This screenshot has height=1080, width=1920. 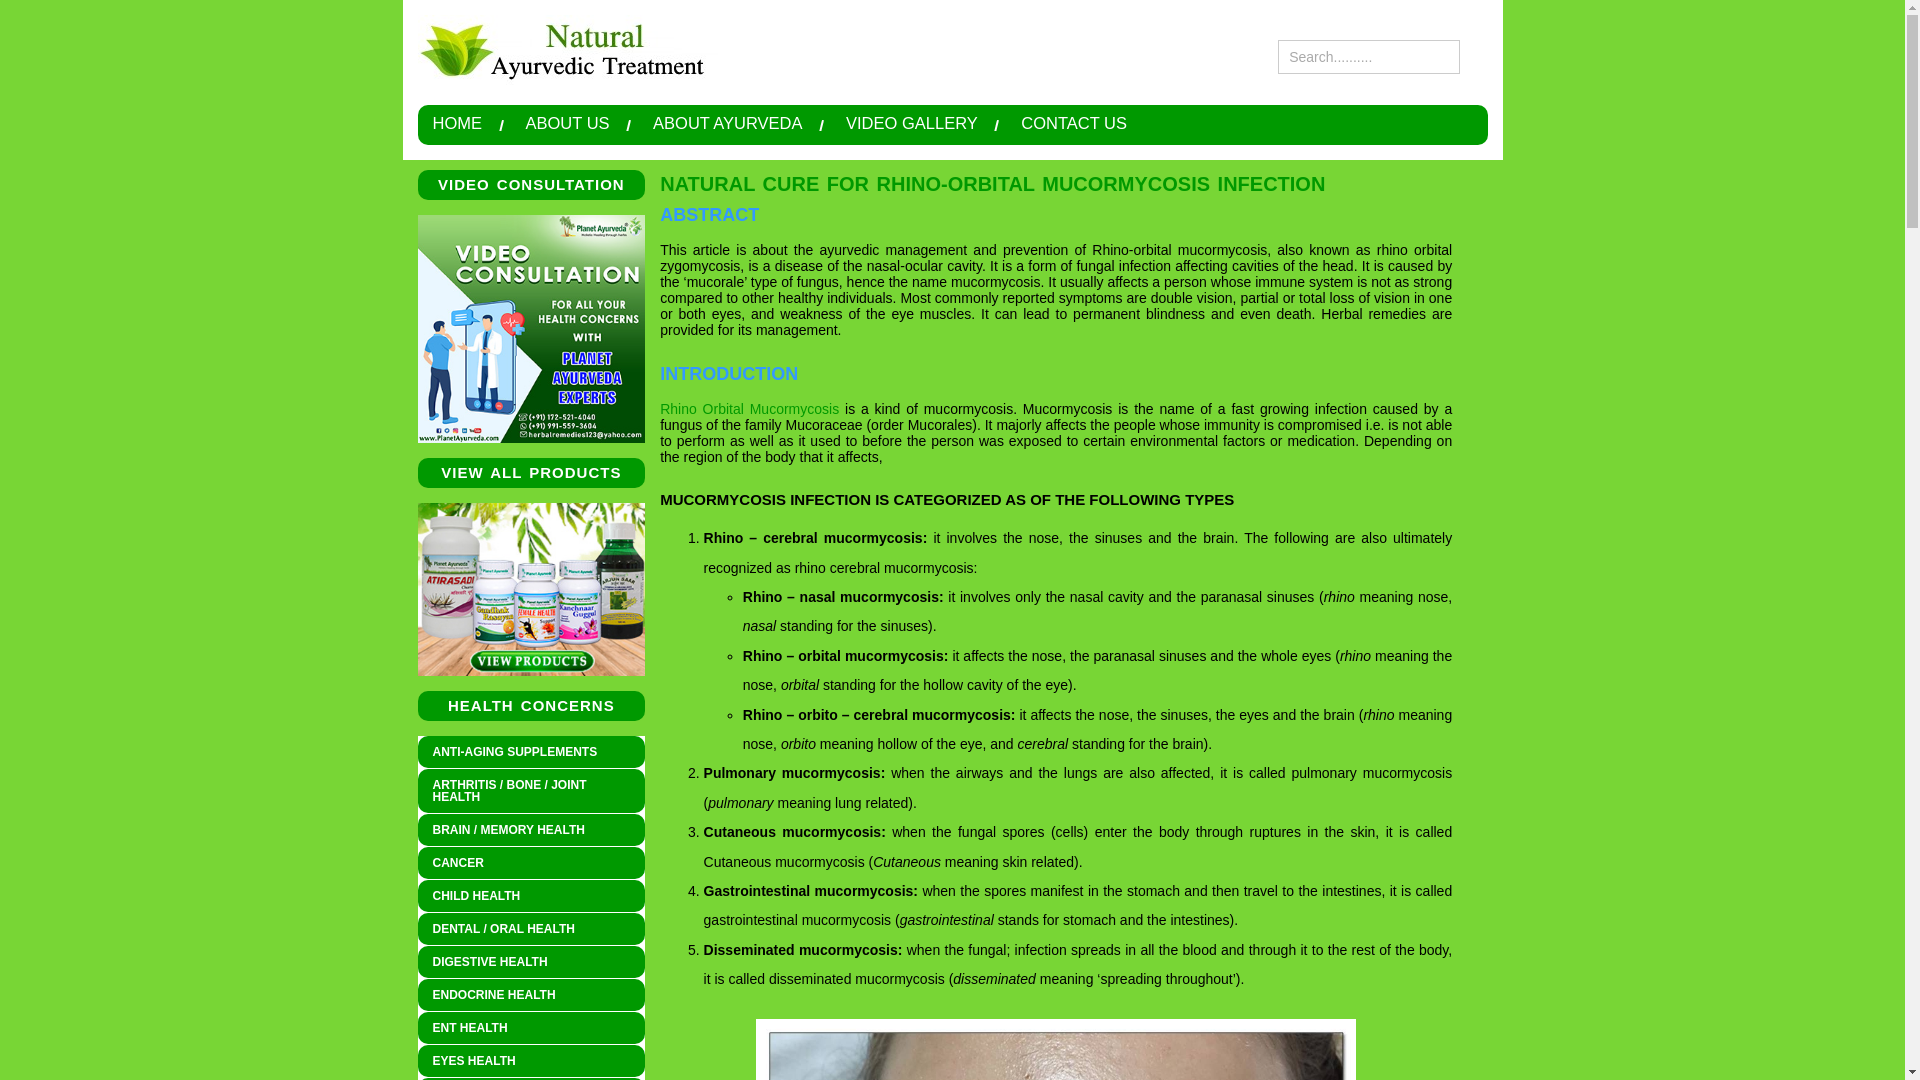 I want to click on ABOUT AYURVEDA, so click(x=727, y=122).